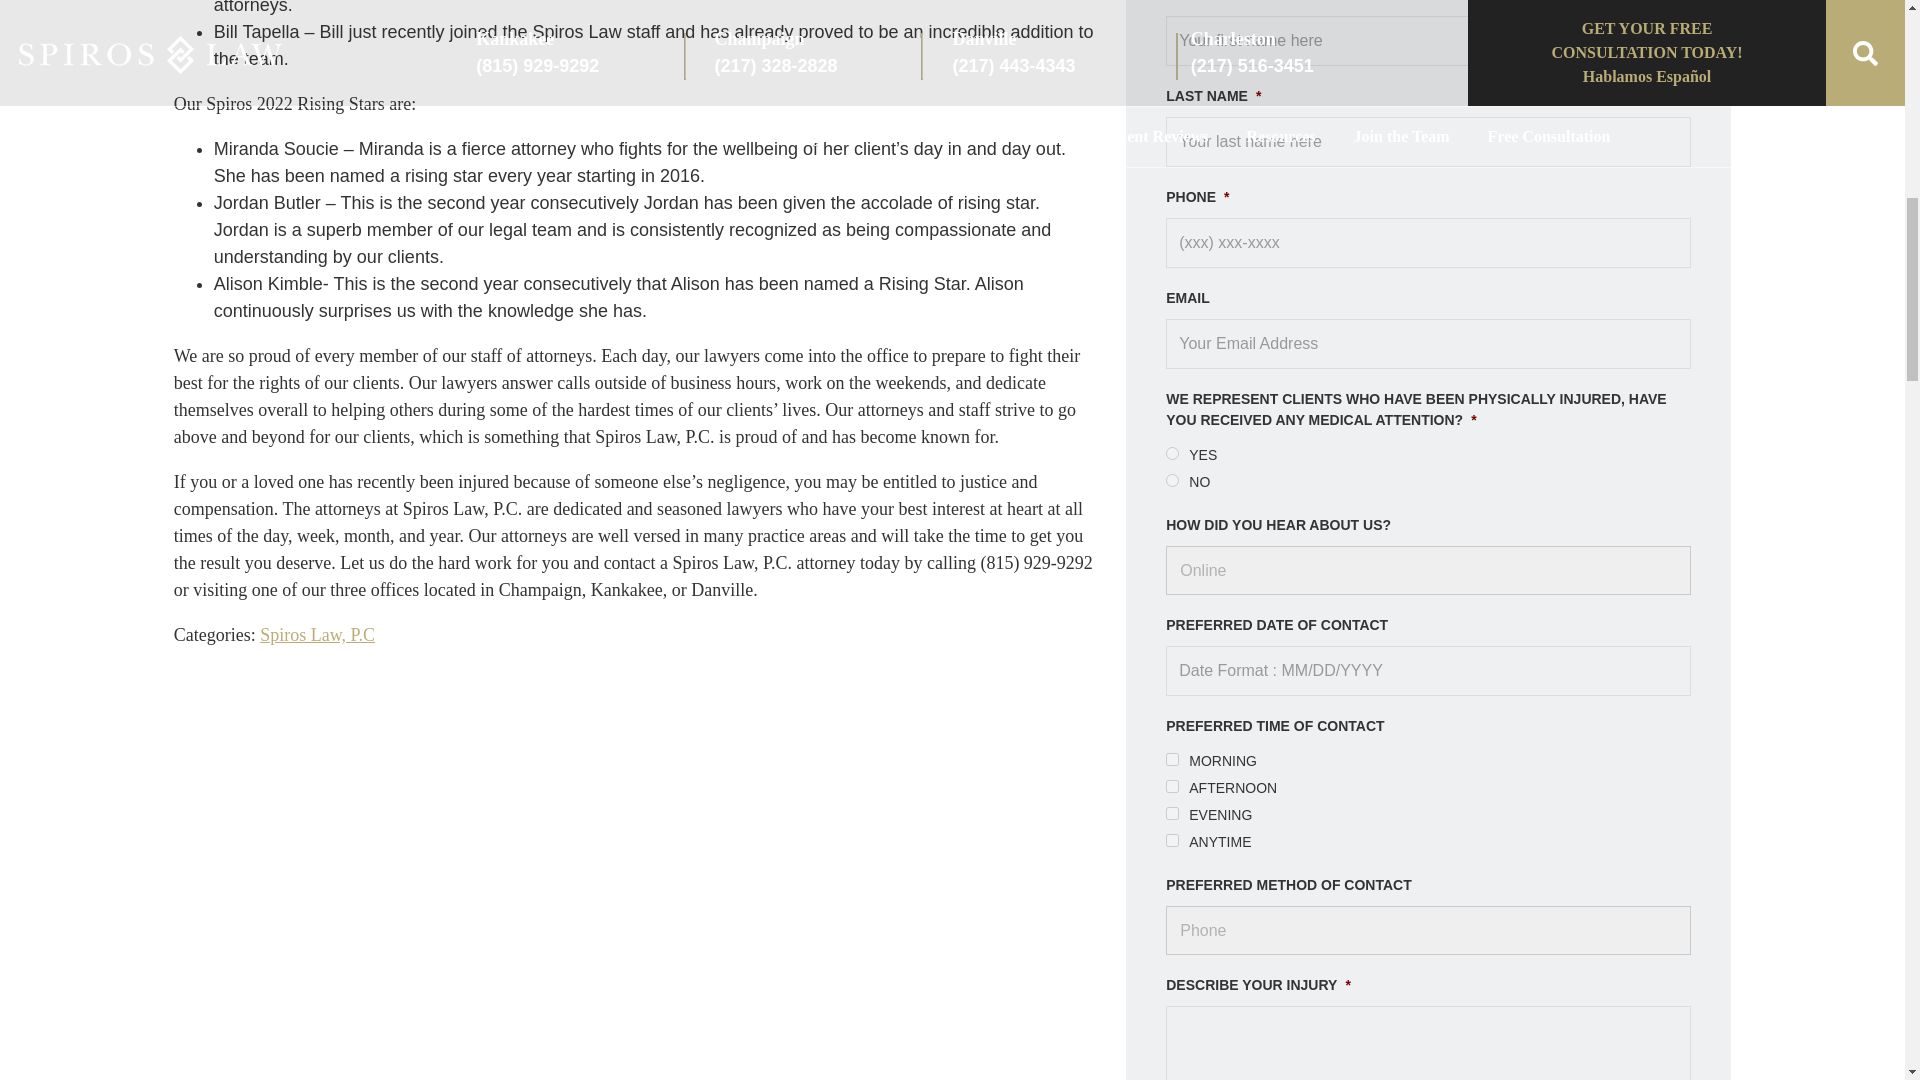  What do you see at coordinates (1172, 480) in the screenshot?
I see `No` at bounding box center [1172, 480].